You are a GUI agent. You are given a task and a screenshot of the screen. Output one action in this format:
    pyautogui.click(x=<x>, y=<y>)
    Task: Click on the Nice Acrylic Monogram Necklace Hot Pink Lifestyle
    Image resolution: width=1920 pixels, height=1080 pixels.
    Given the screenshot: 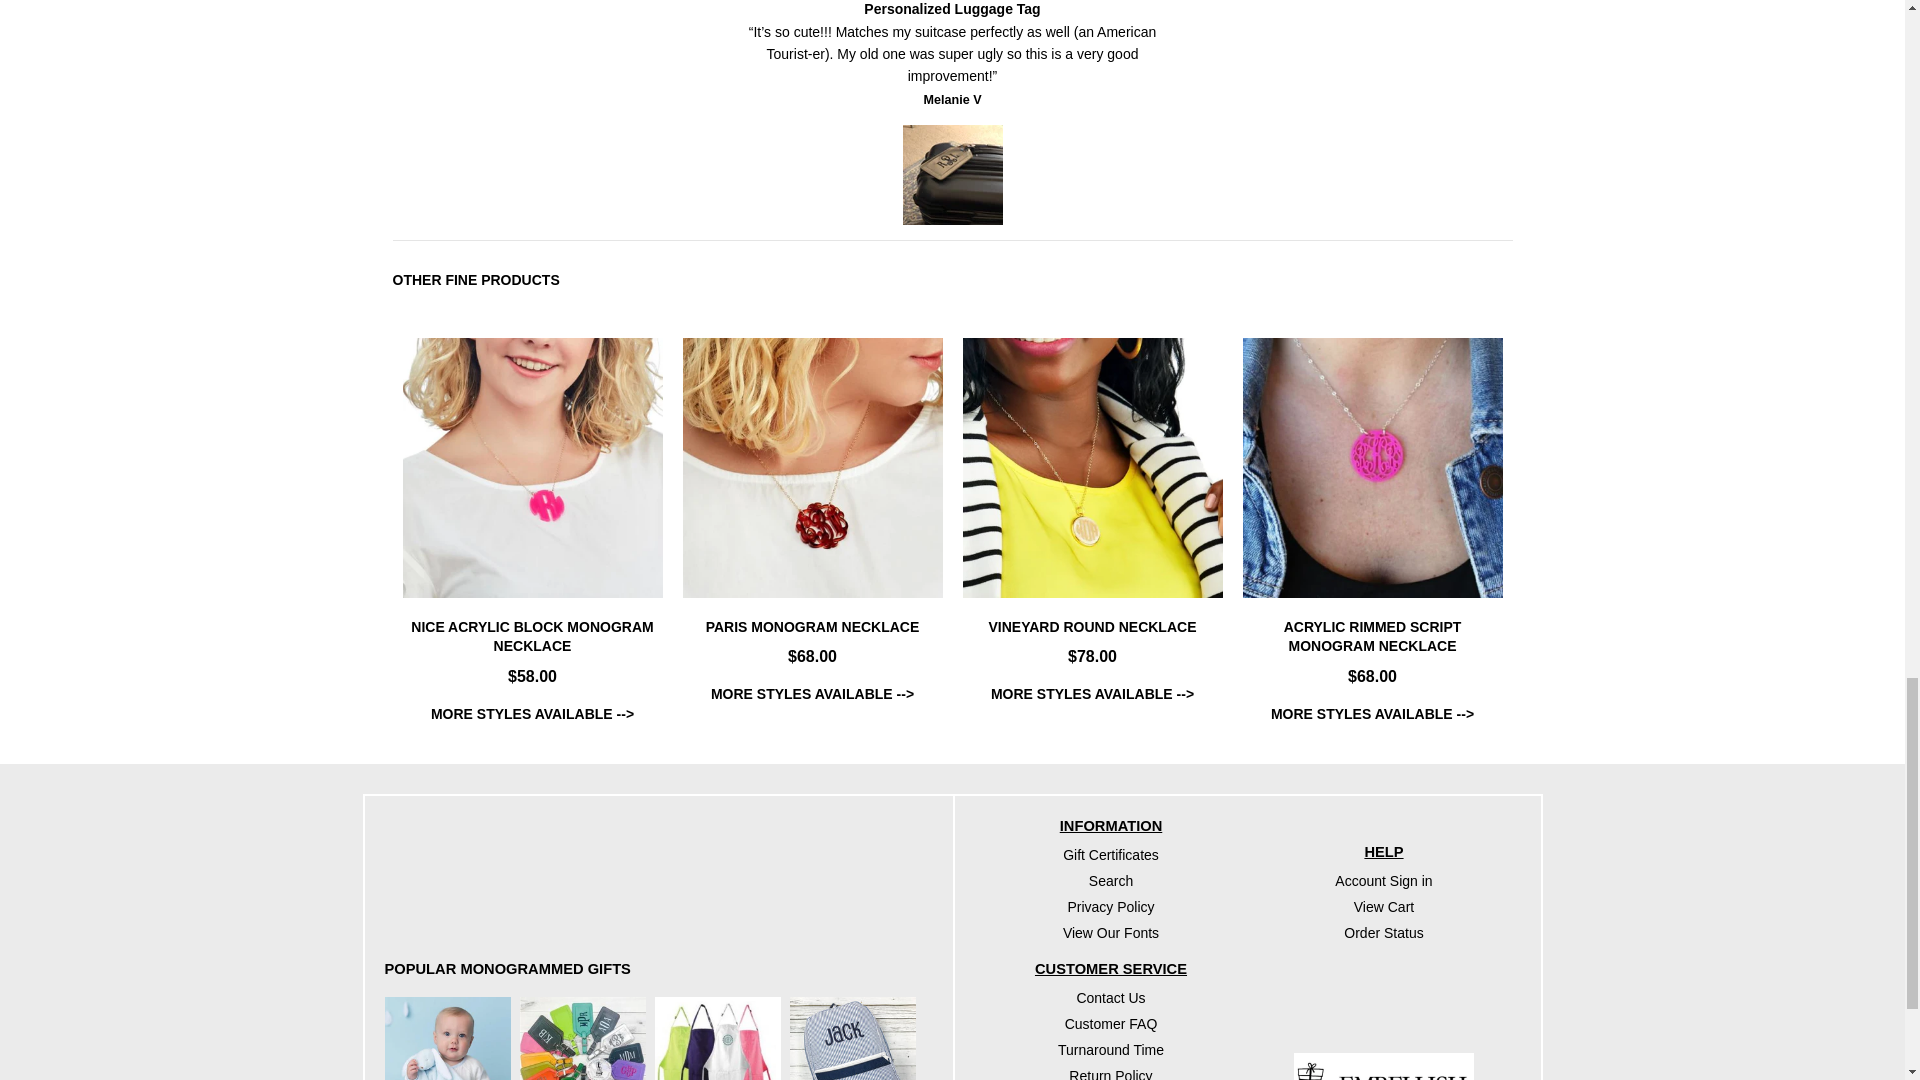 What is the action you would take?
    pyautogui.click(x=532, y=468)
    